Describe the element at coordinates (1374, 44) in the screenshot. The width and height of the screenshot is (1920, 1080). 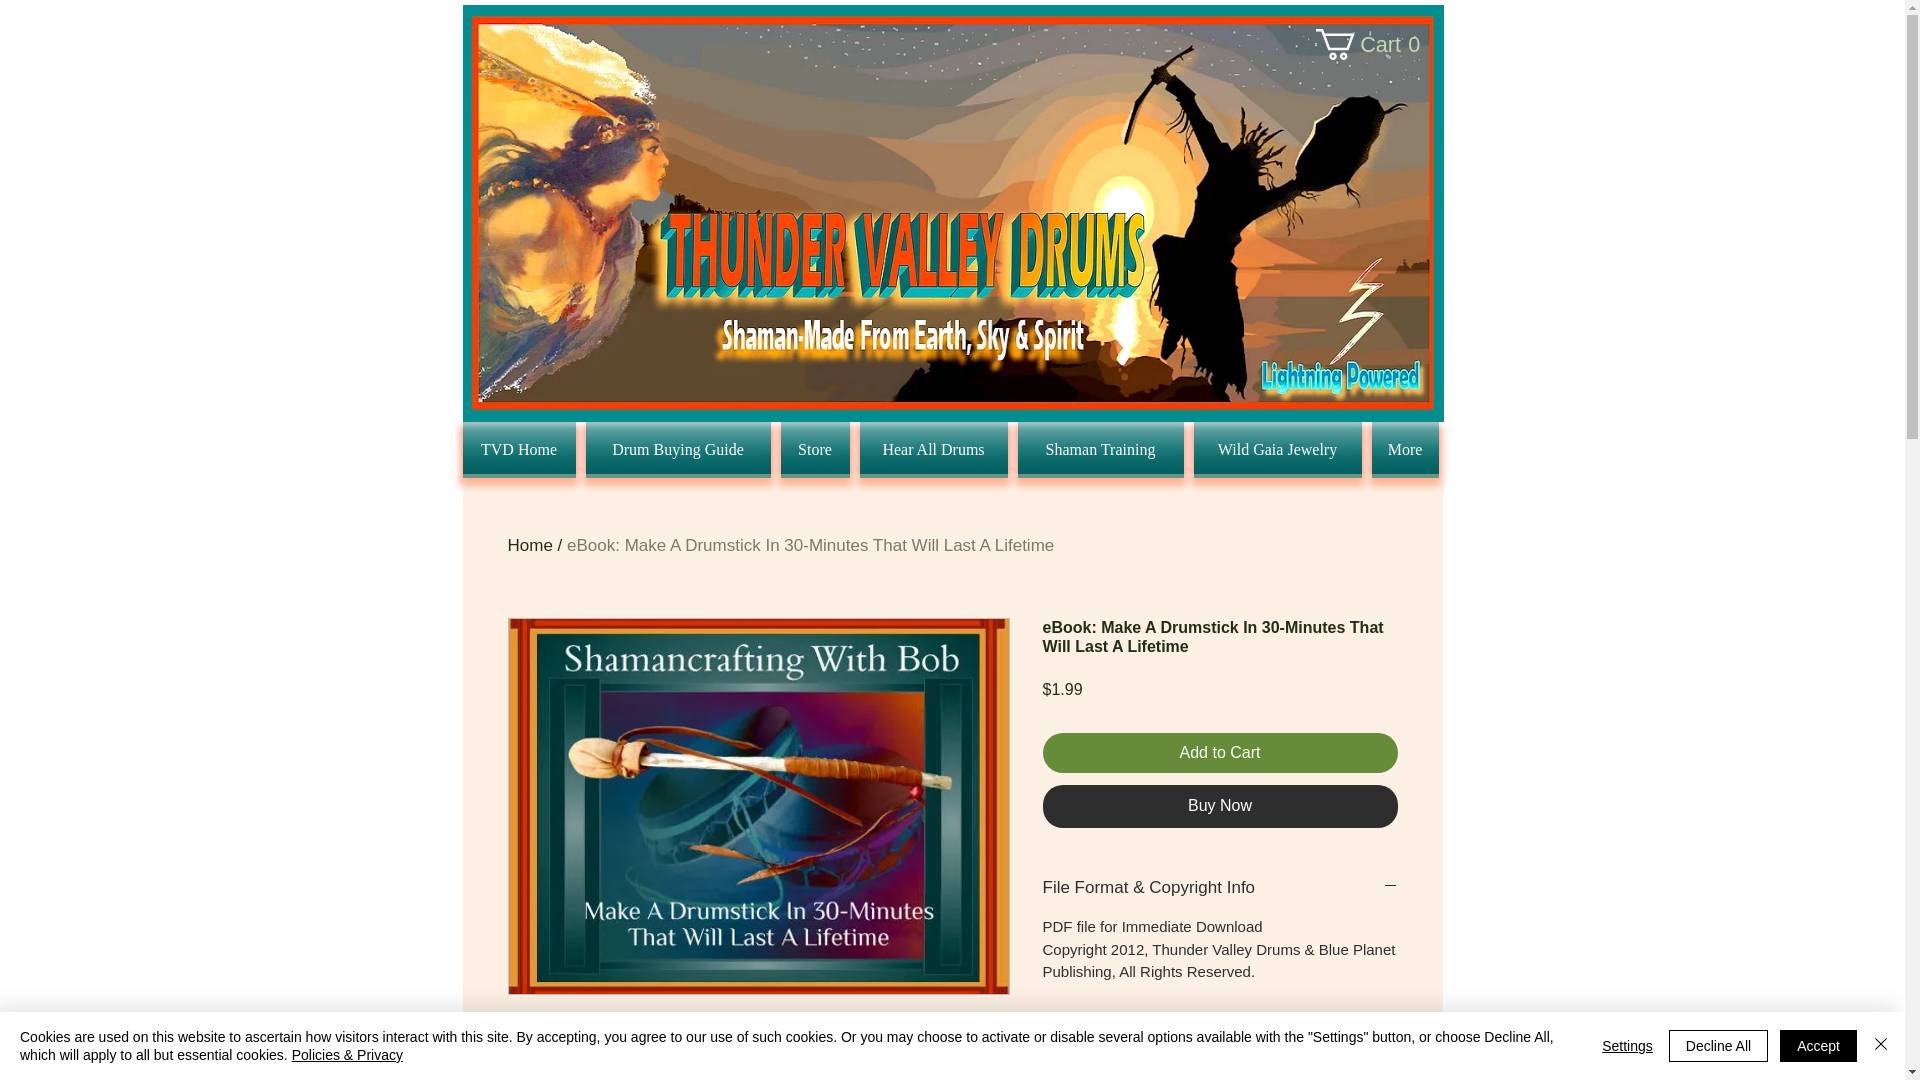
I see `Buy Now` at that location.